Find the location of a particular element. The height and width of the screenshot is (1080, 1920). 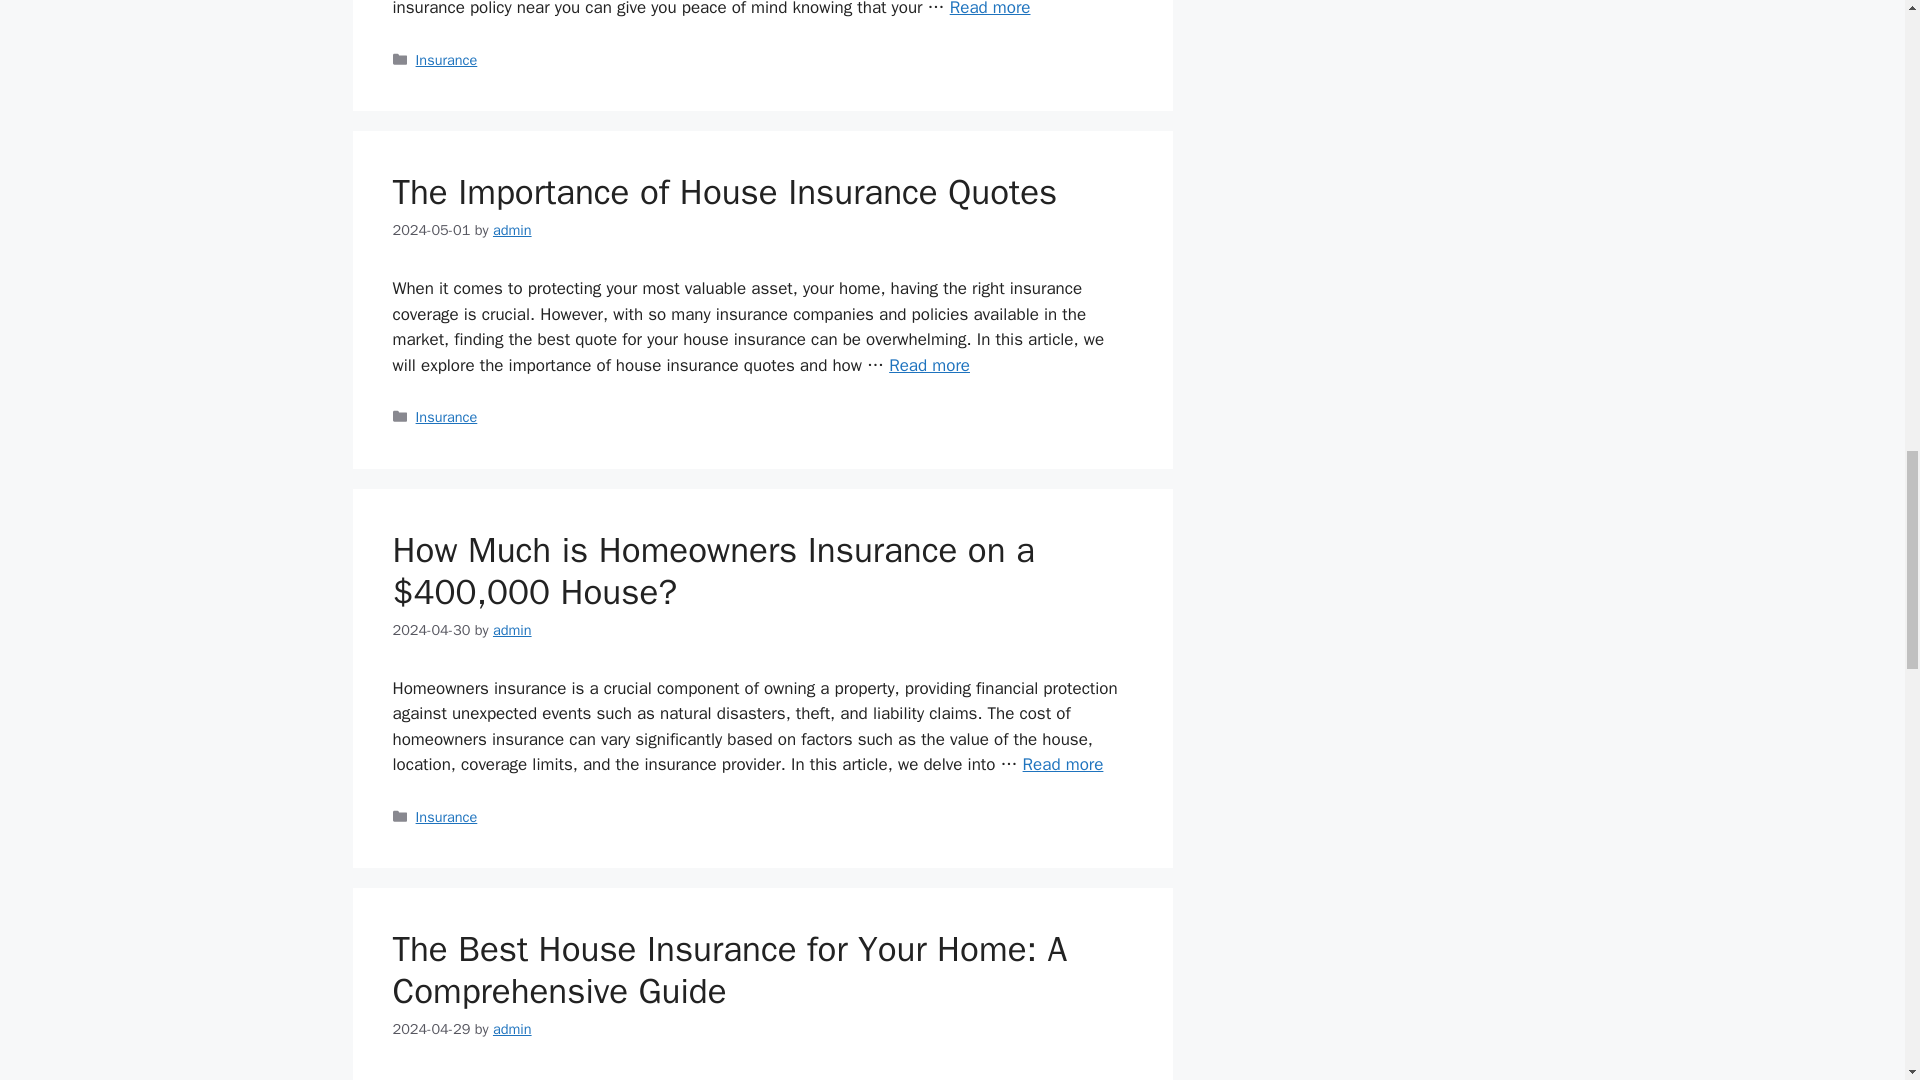

admin is located at coordinates (512, 1028).